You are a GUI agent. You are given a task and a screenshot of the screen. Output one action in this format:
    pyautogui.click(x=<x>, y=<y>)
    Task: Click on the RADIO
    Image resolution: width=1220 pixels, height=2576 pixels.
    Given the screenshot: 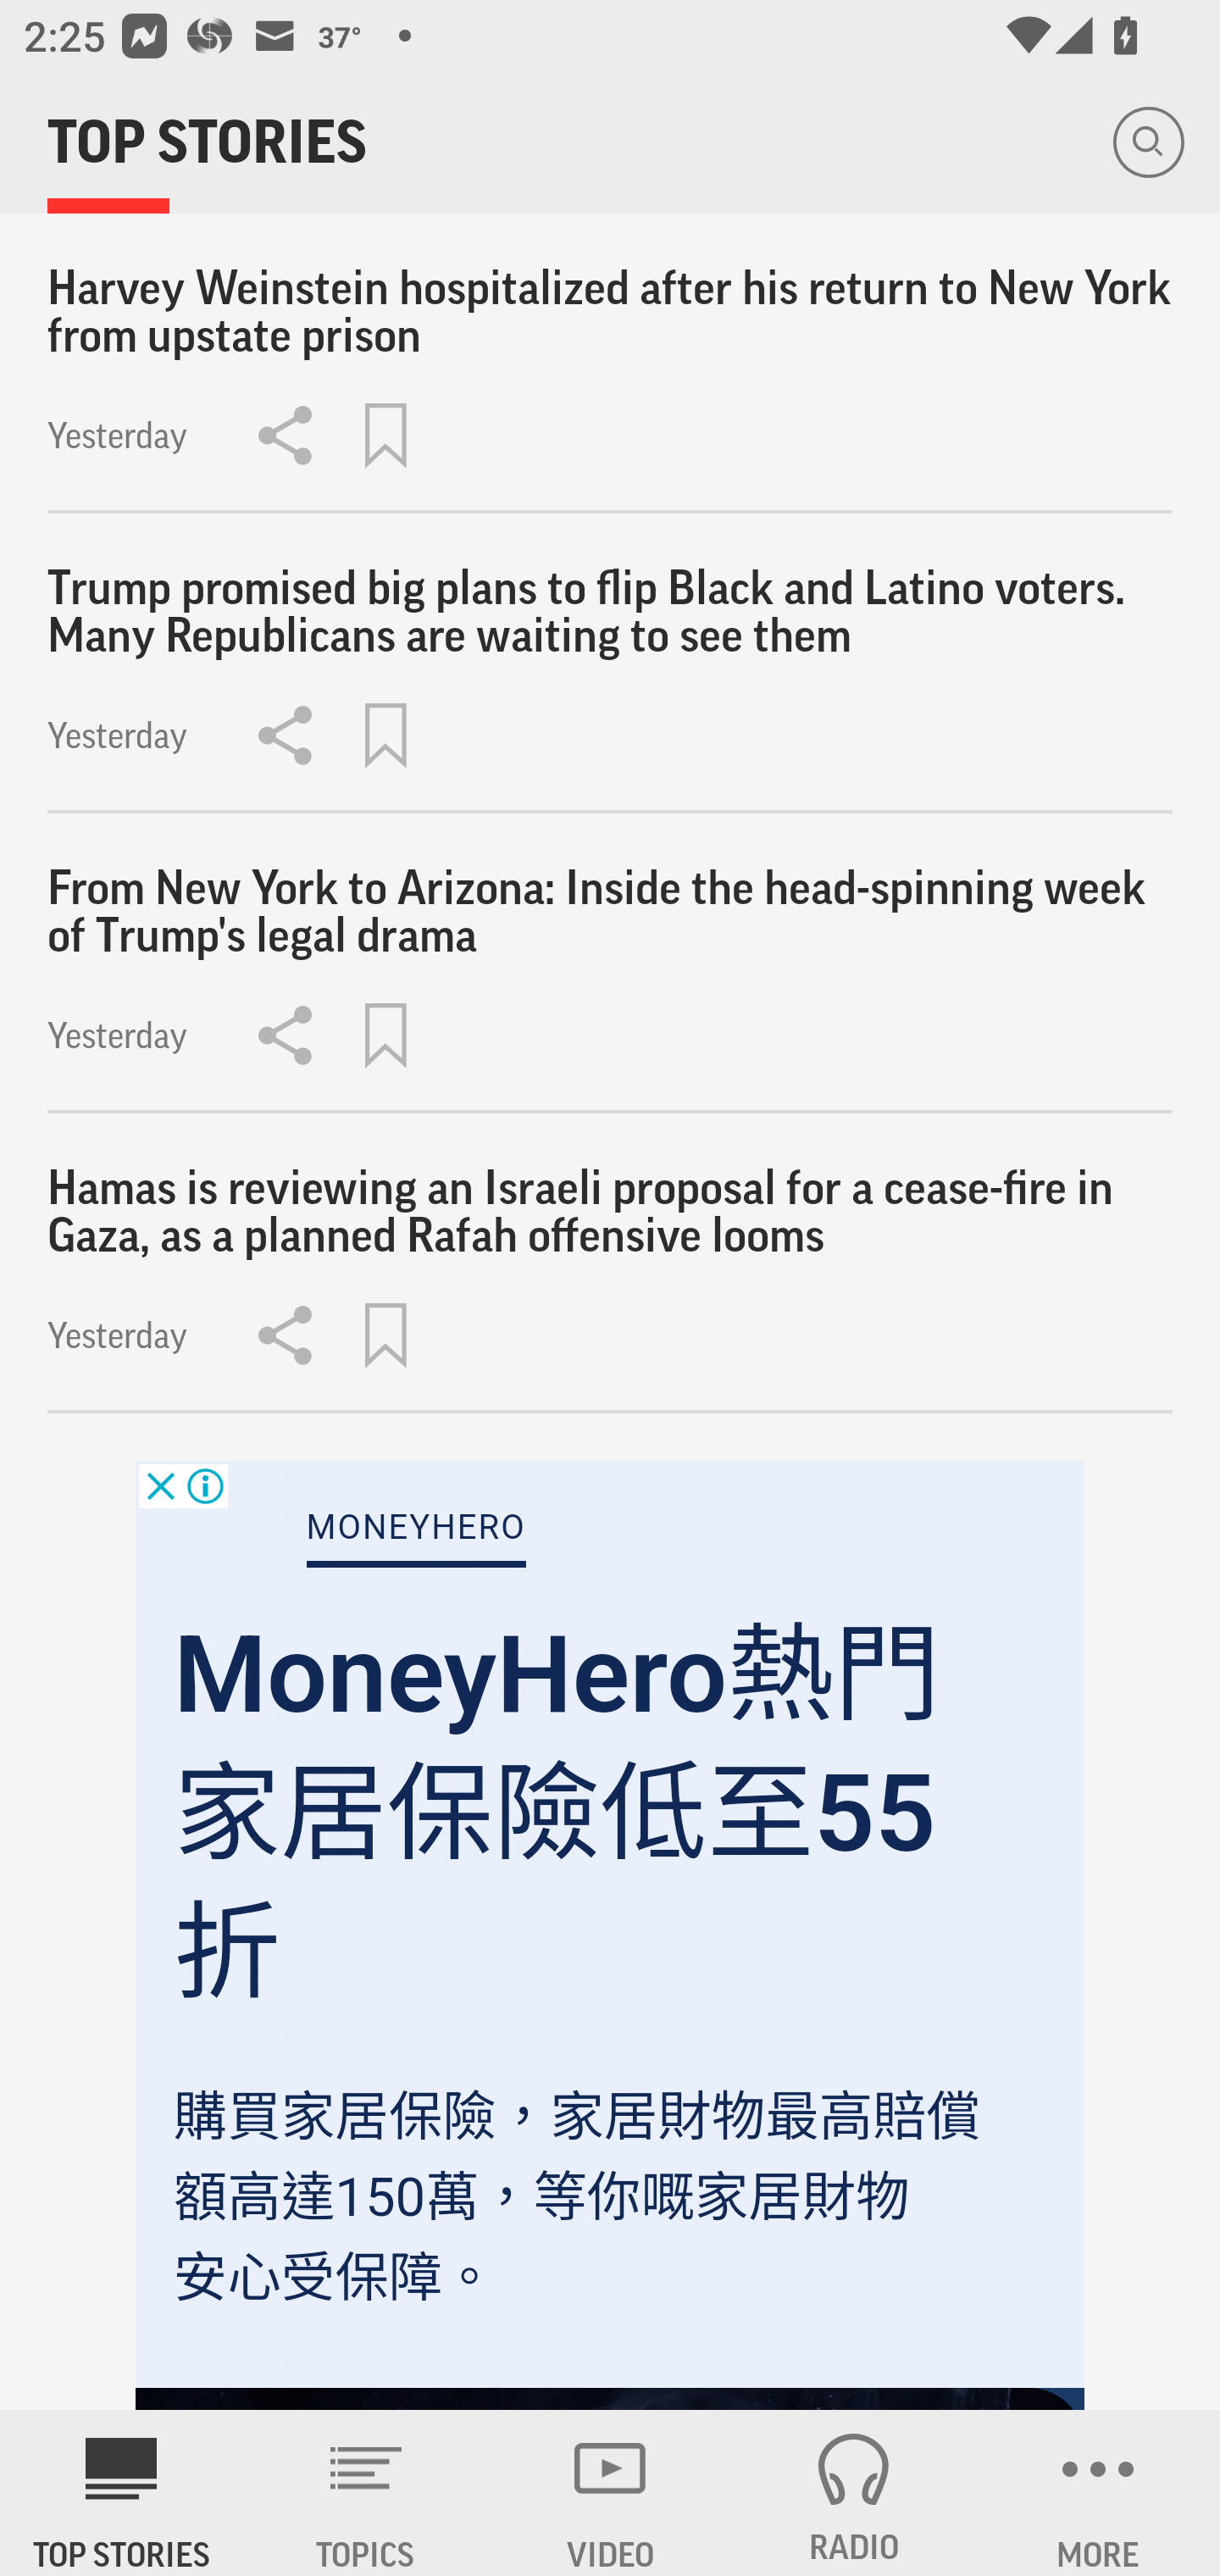 What is the action you would take?
    pyautogui.click(x=854, y=2493)
    